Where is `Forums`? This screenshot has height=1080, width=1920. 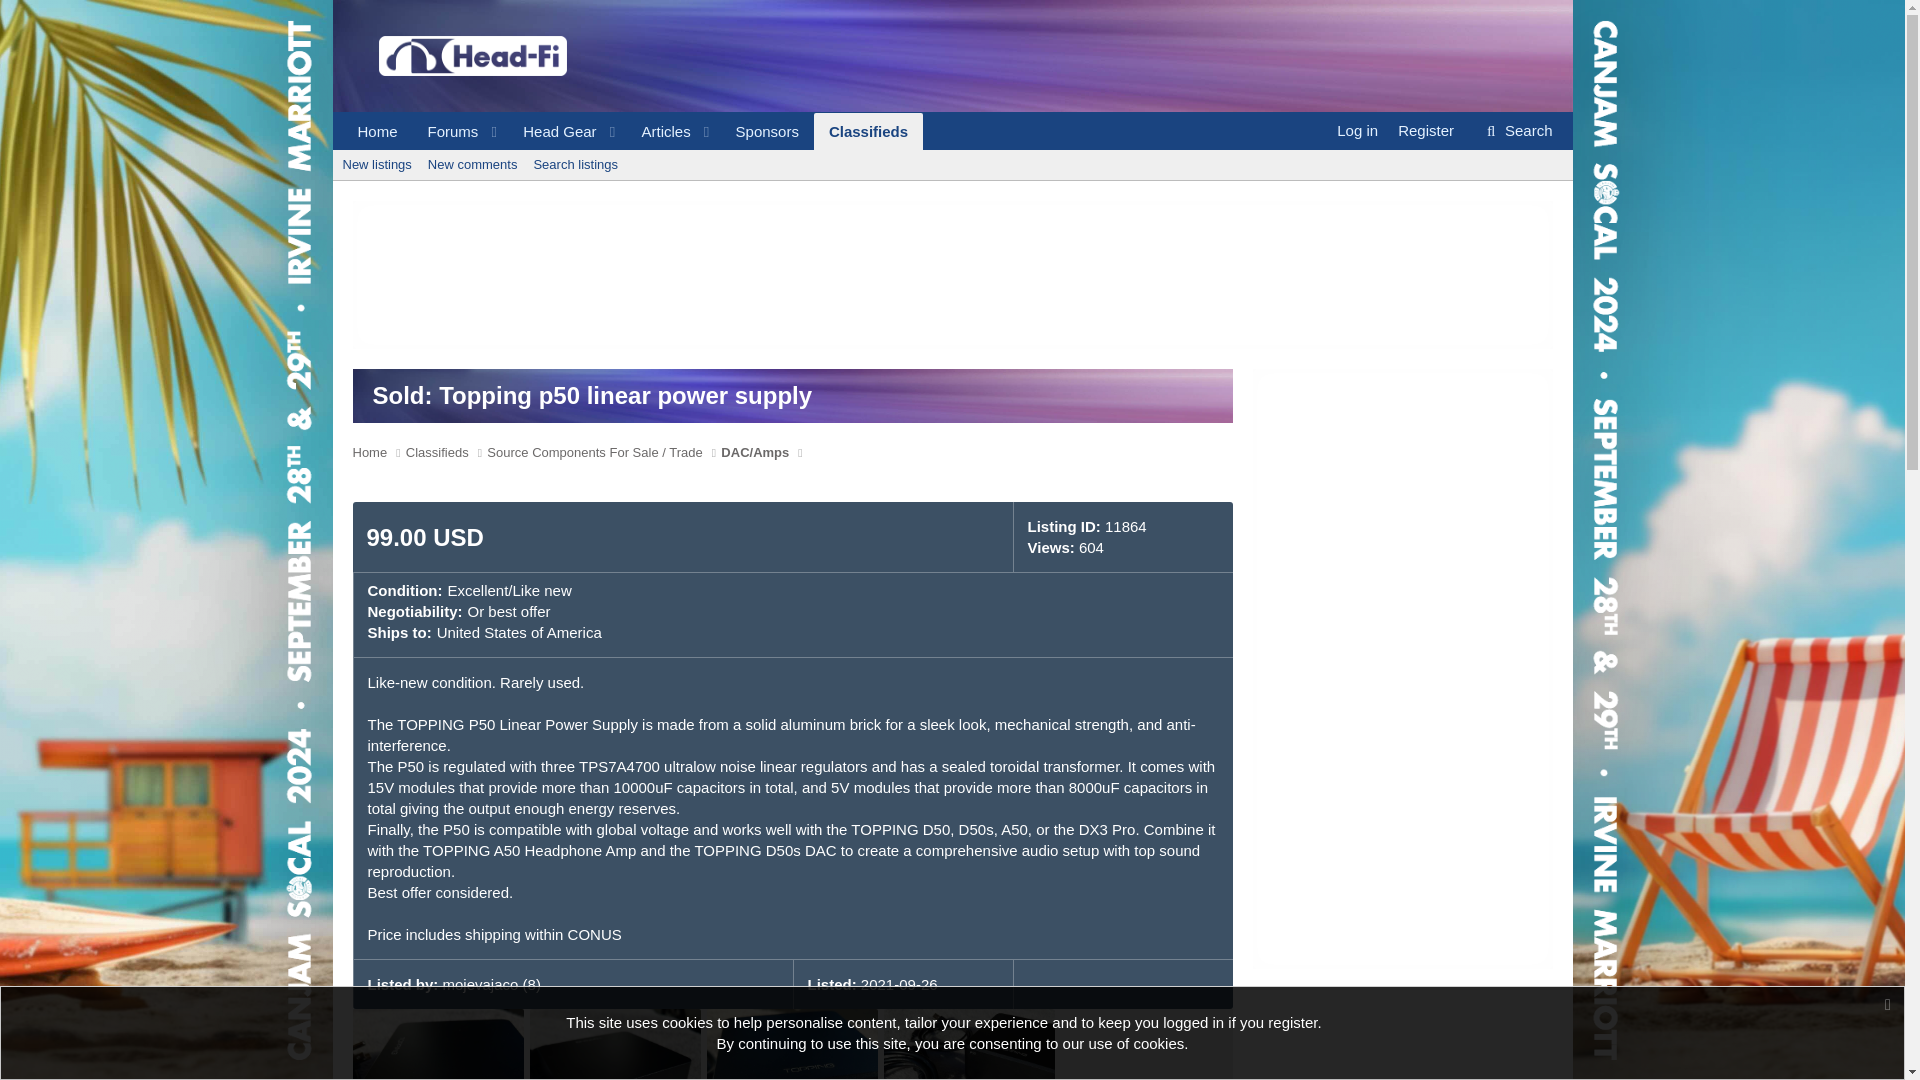 Forums is located at coordinates (376, 132).